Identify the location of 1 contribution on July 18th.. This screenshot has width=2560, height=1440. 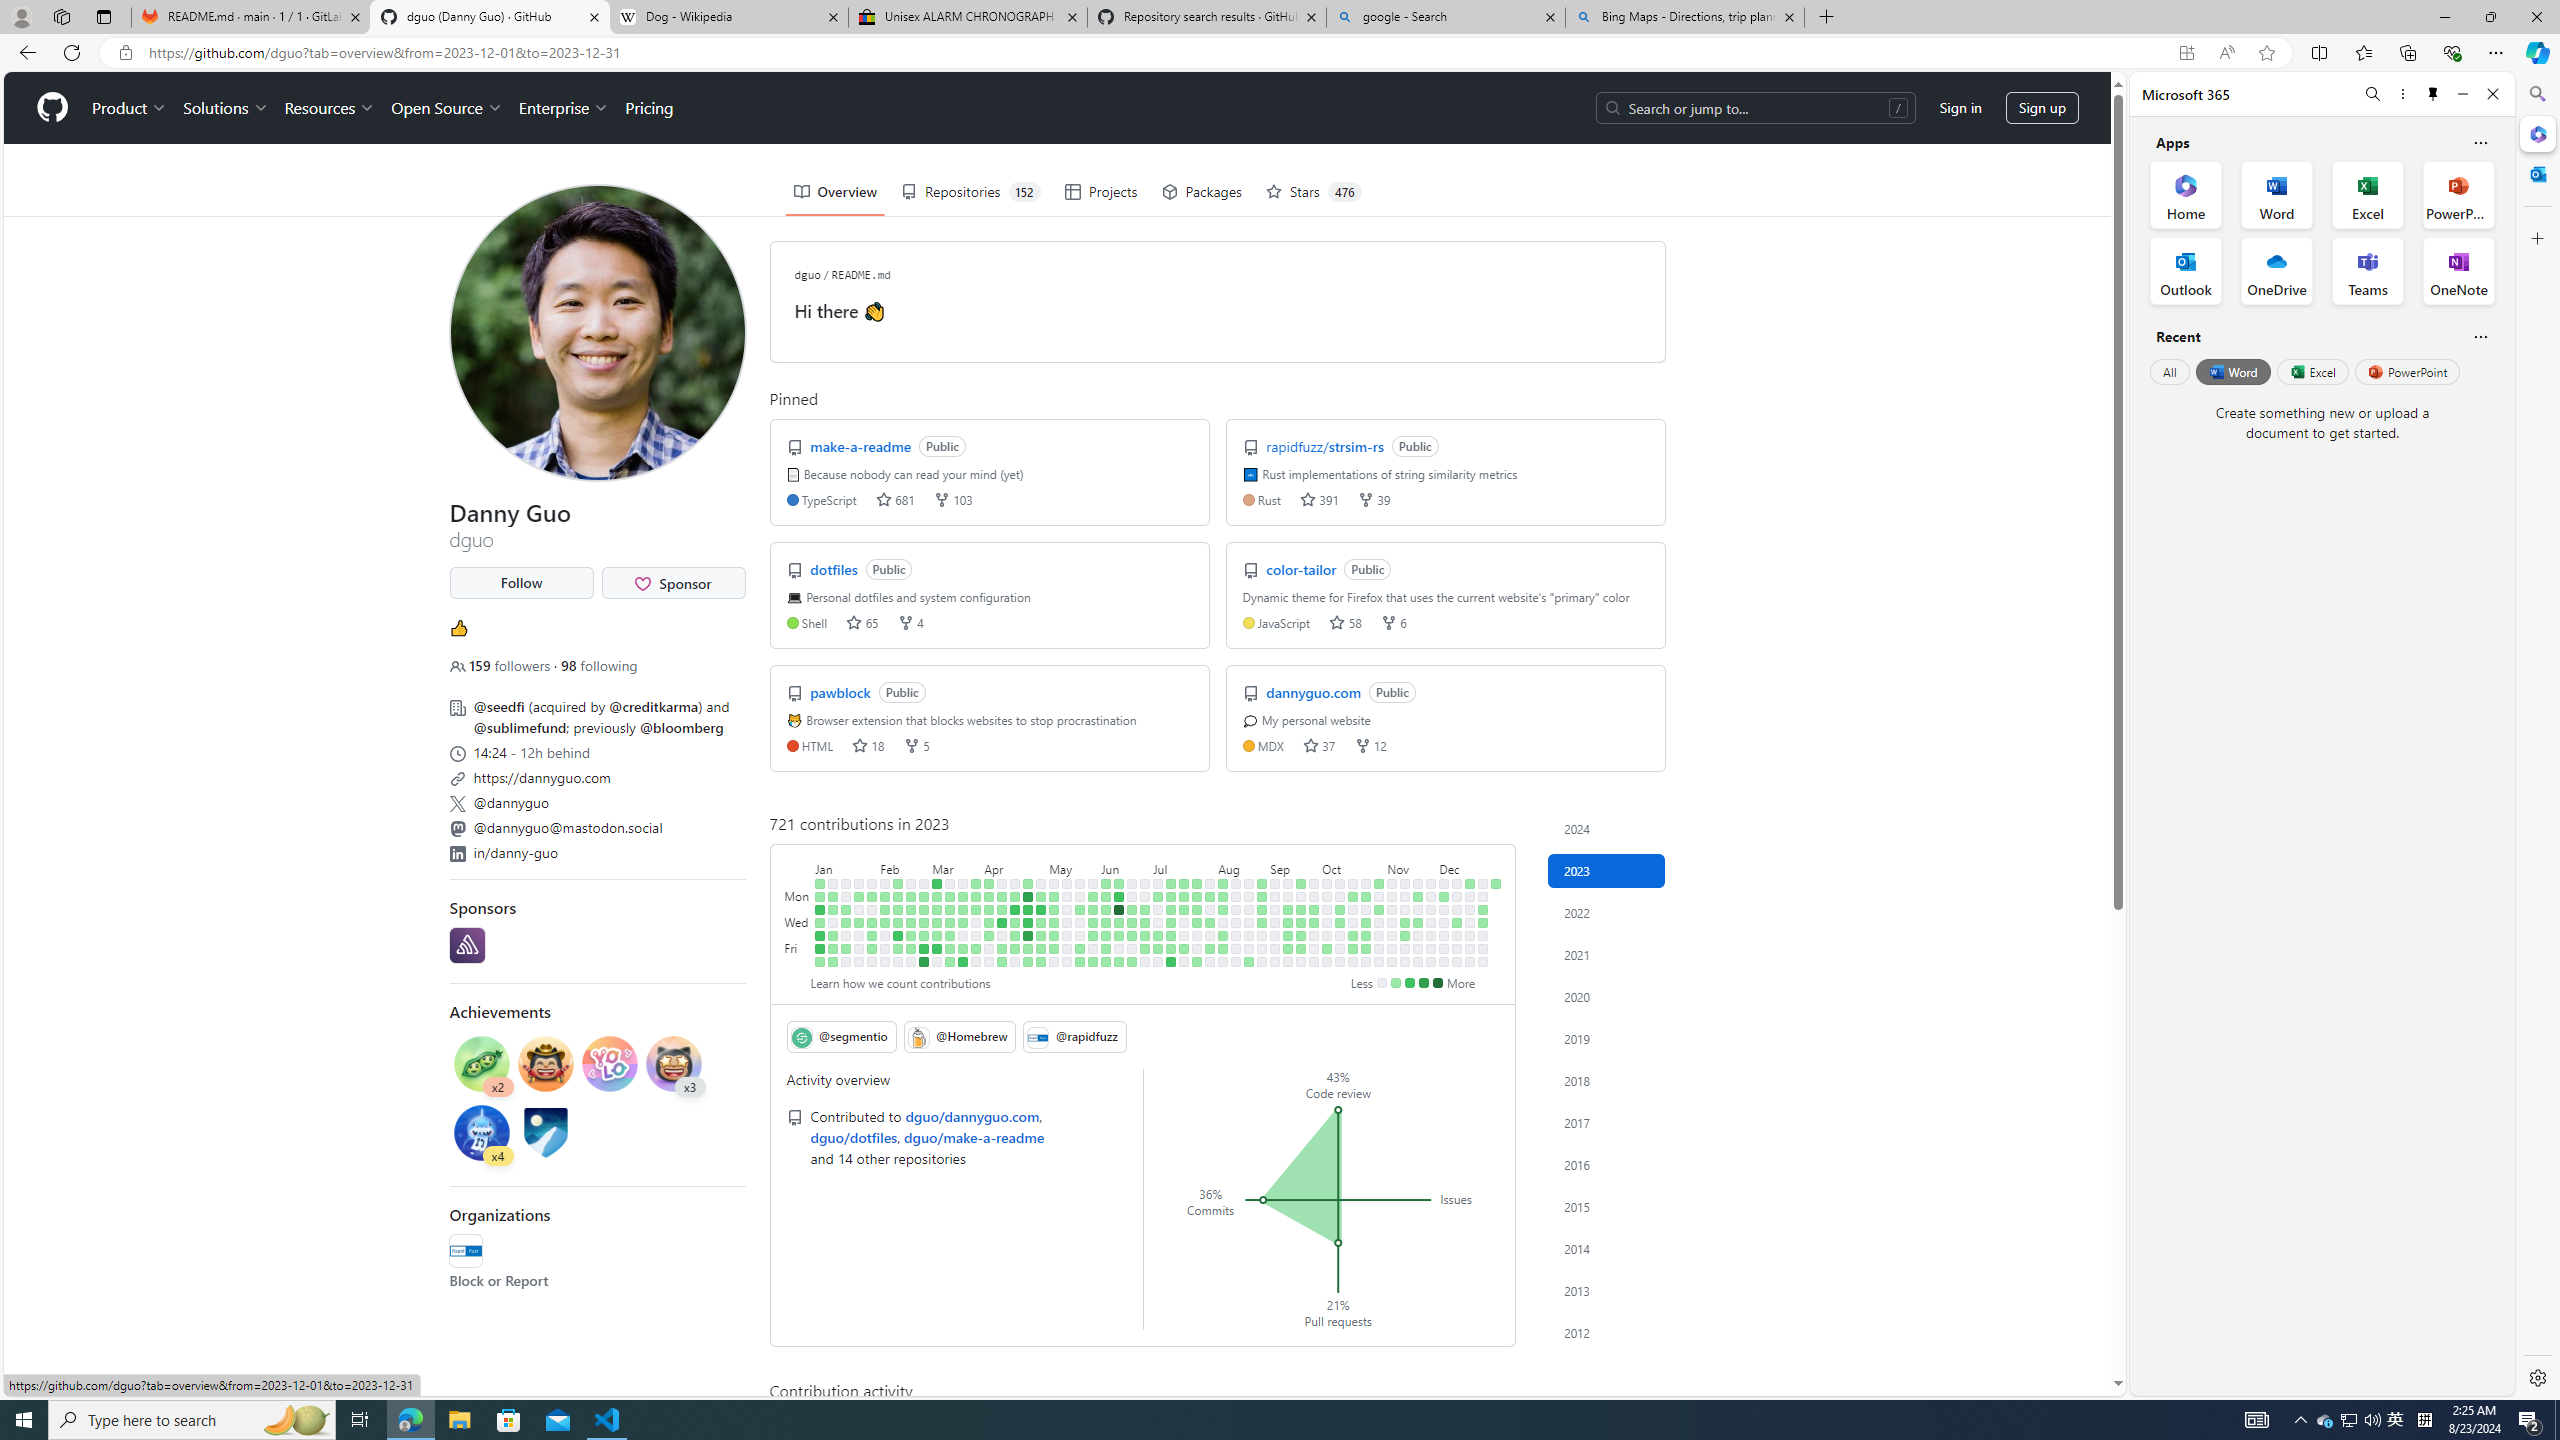
(1185, 909).